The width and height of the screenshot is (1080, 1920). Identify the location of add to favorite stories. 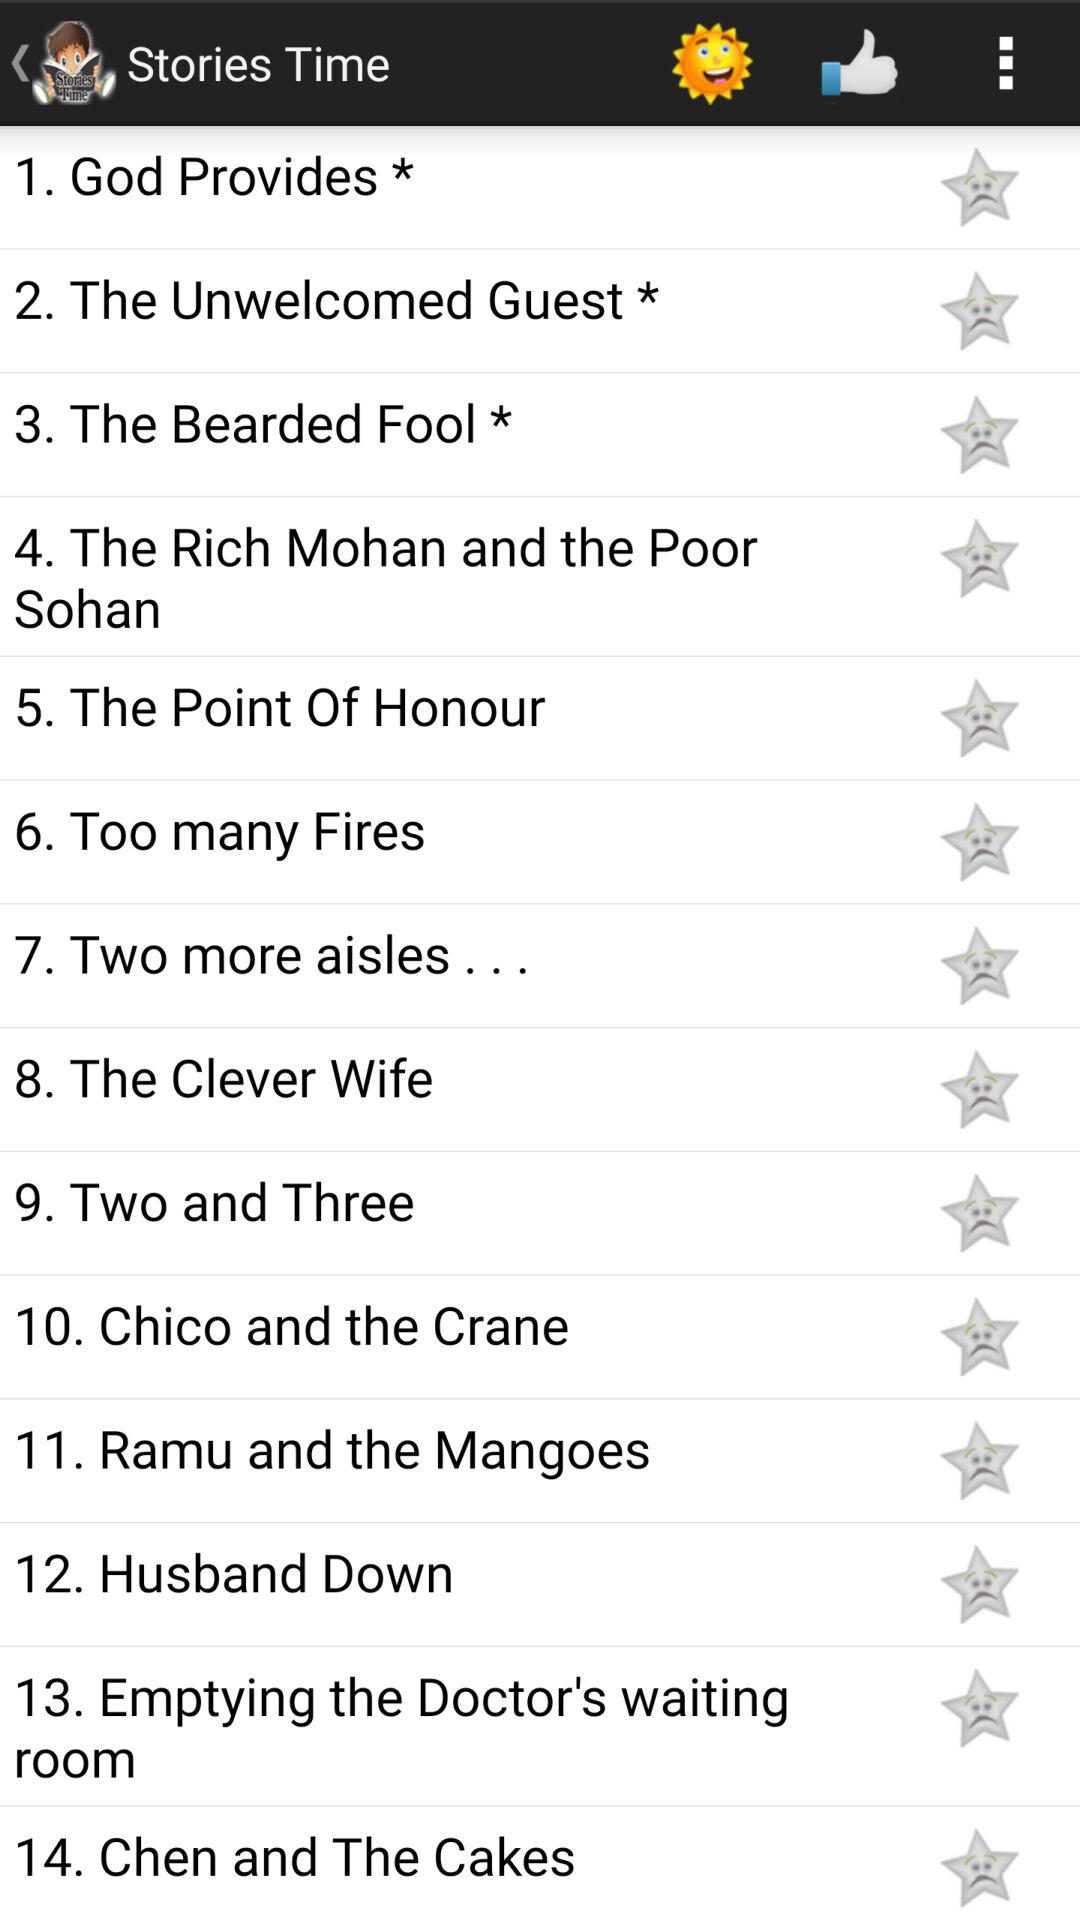
(979, 310).